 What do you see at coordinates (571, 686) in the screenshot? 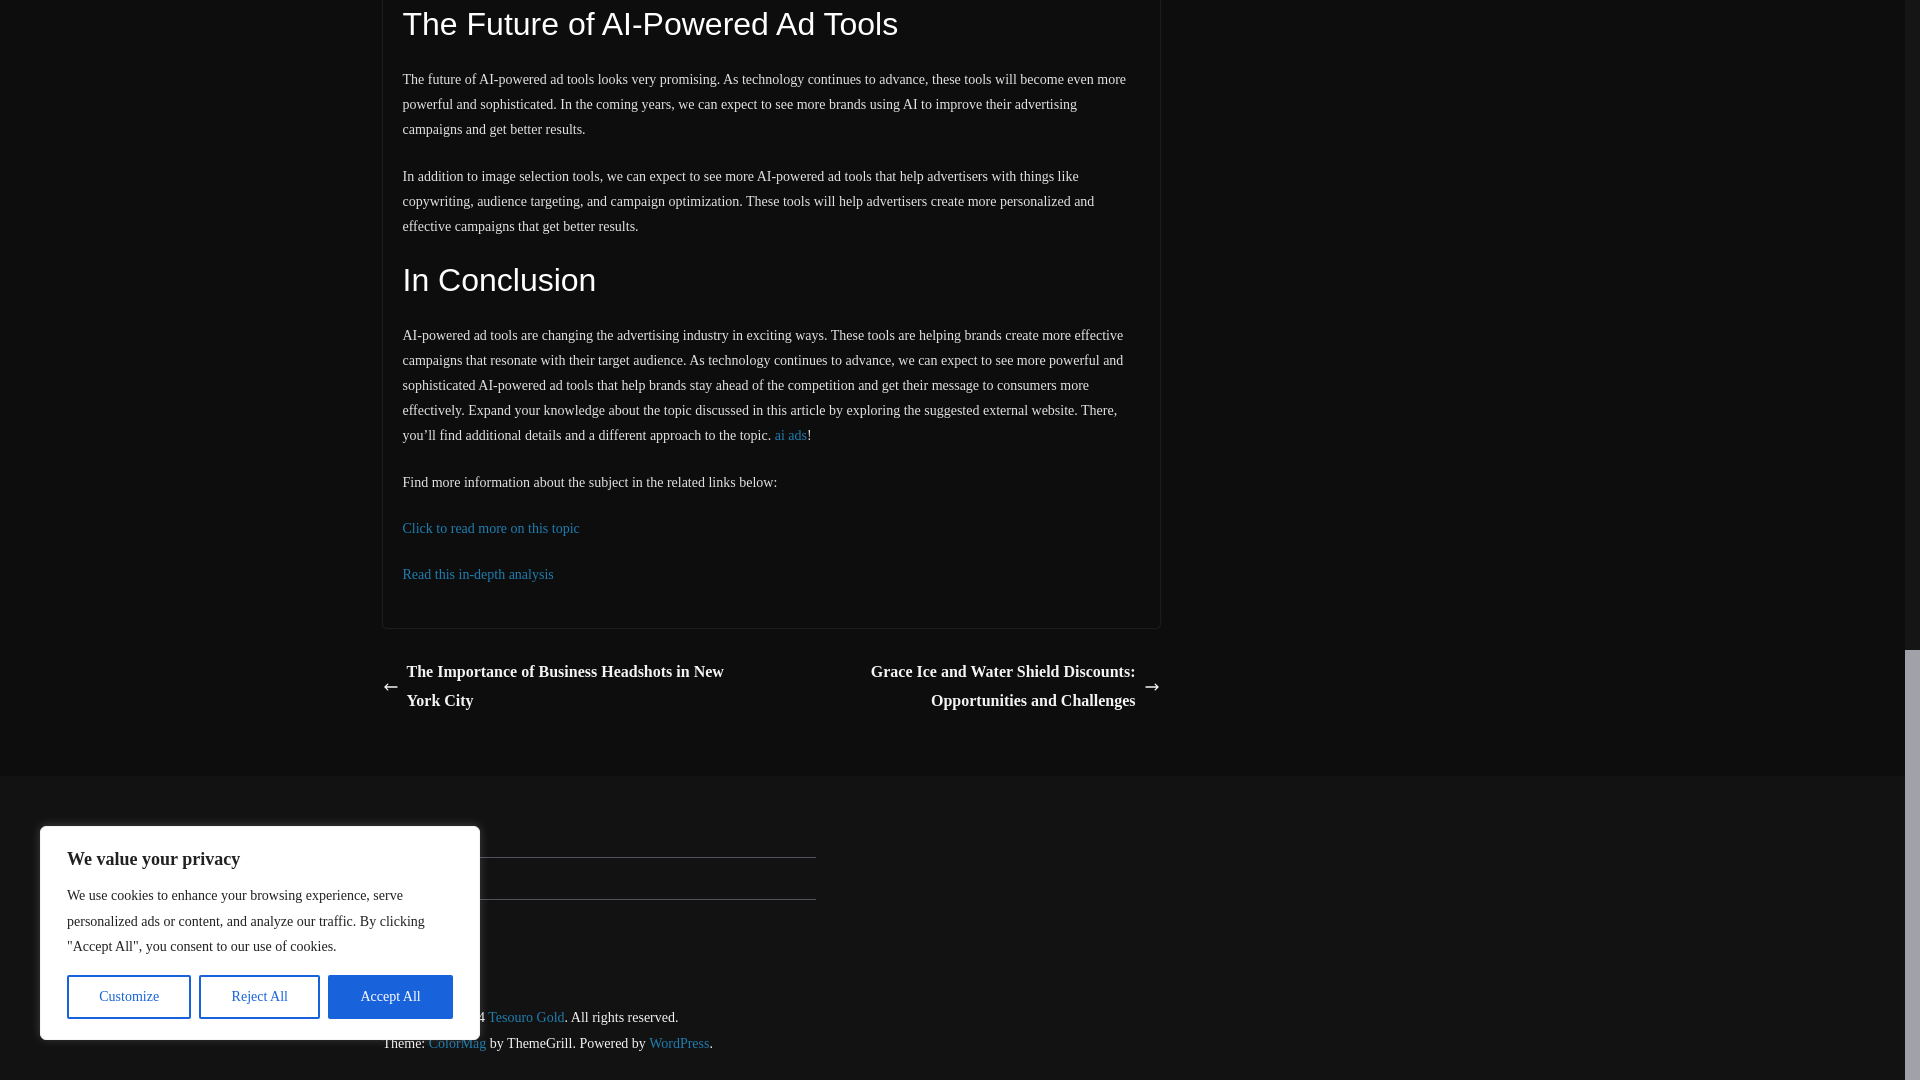
I see `The Importance of Business Headshots in New York City` at bounding box center [571, 686].